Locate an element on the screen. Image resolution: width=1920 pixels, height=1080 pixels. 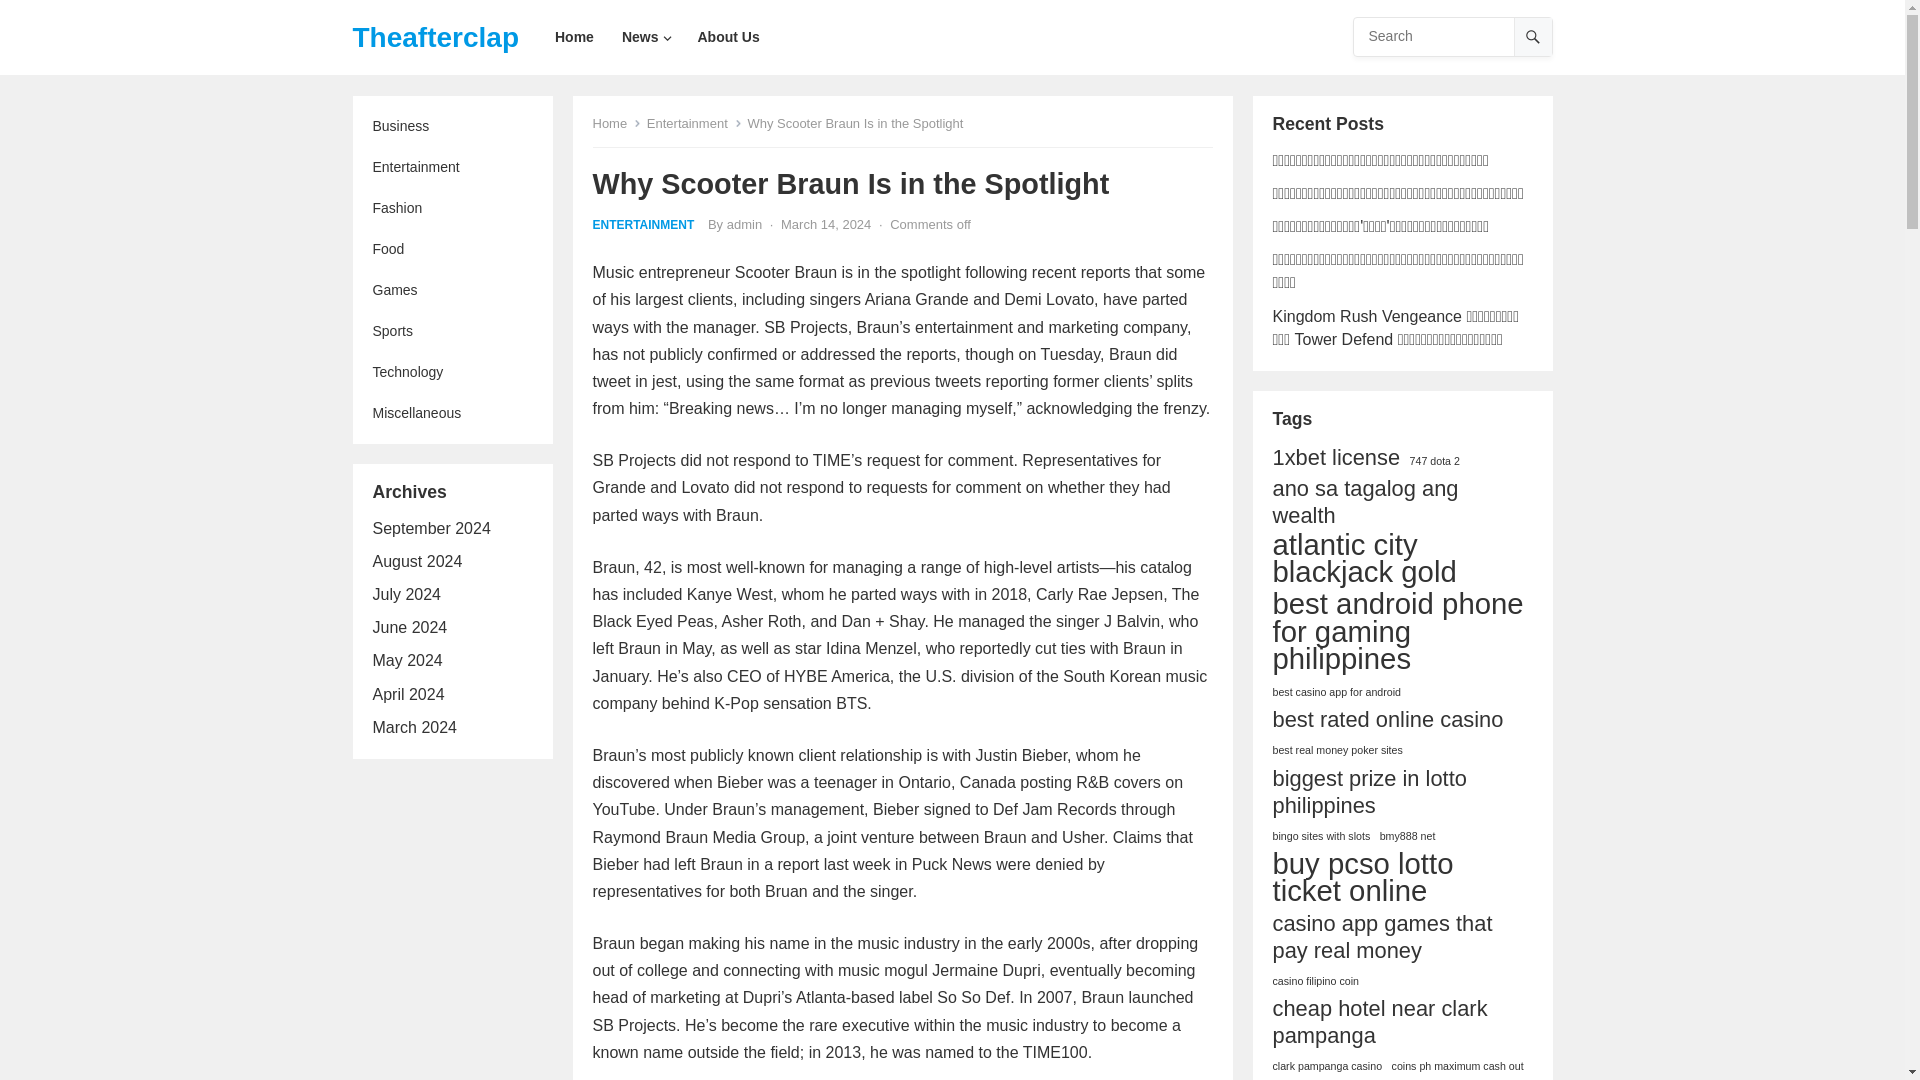
Technology is located at coordinates (452, 372).